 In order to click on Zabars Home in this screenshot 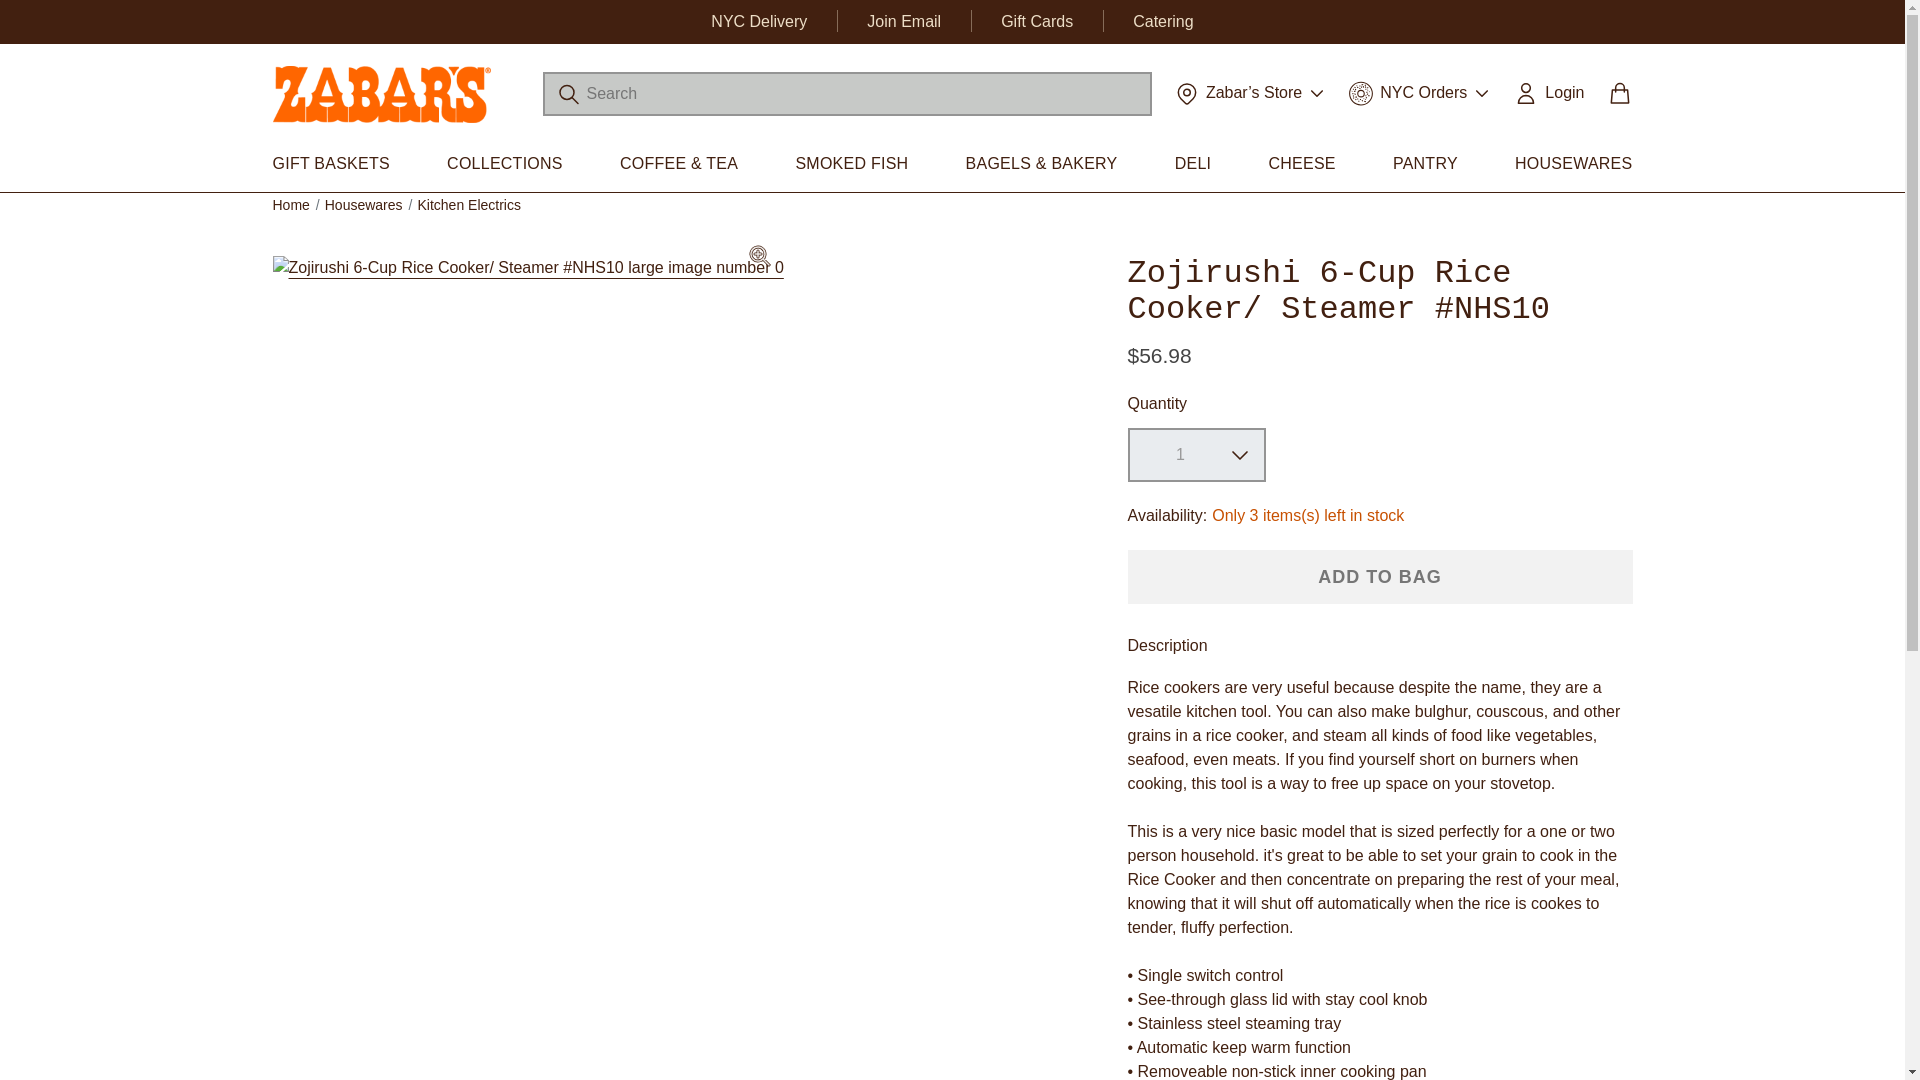, I will do `click(380, 94)`.